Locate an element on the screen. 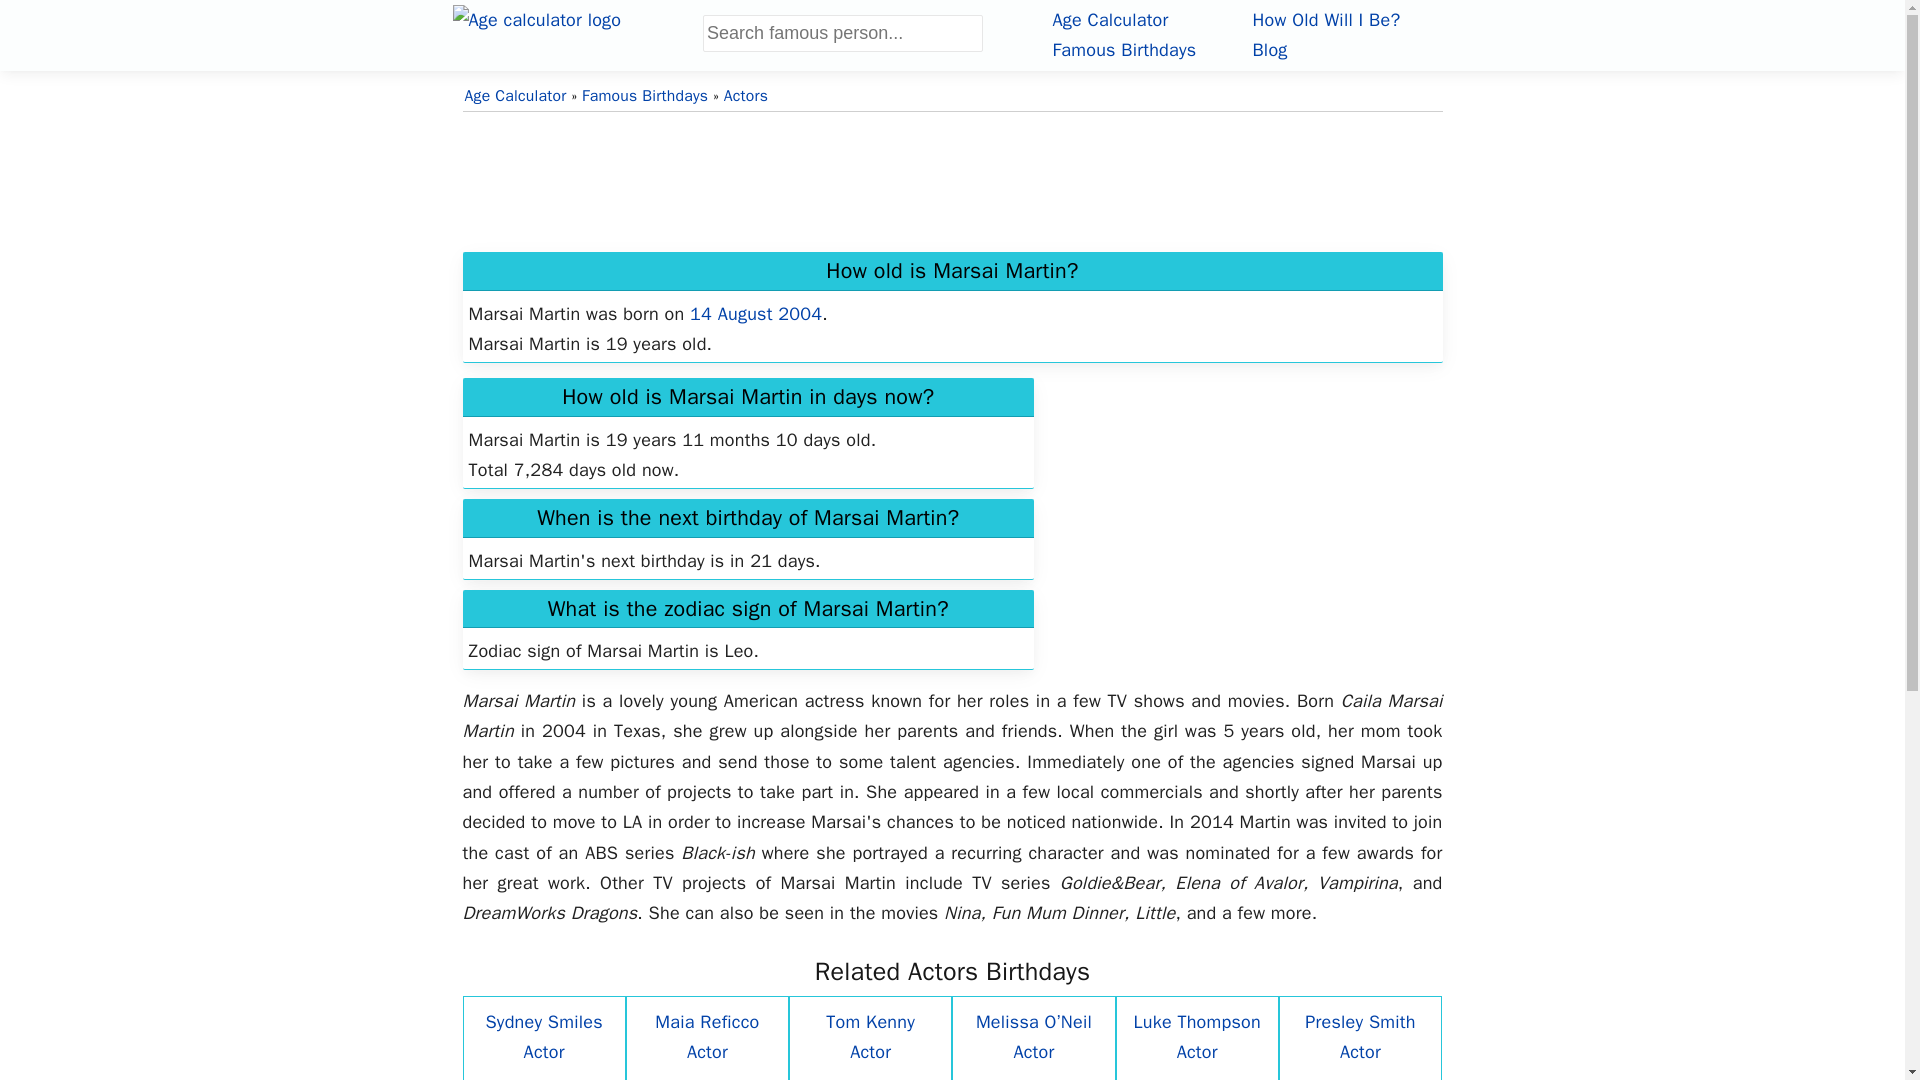 This screenshot has width=1920, height=1080. Age Calculator Blog is located at coordinates (1268, 49).